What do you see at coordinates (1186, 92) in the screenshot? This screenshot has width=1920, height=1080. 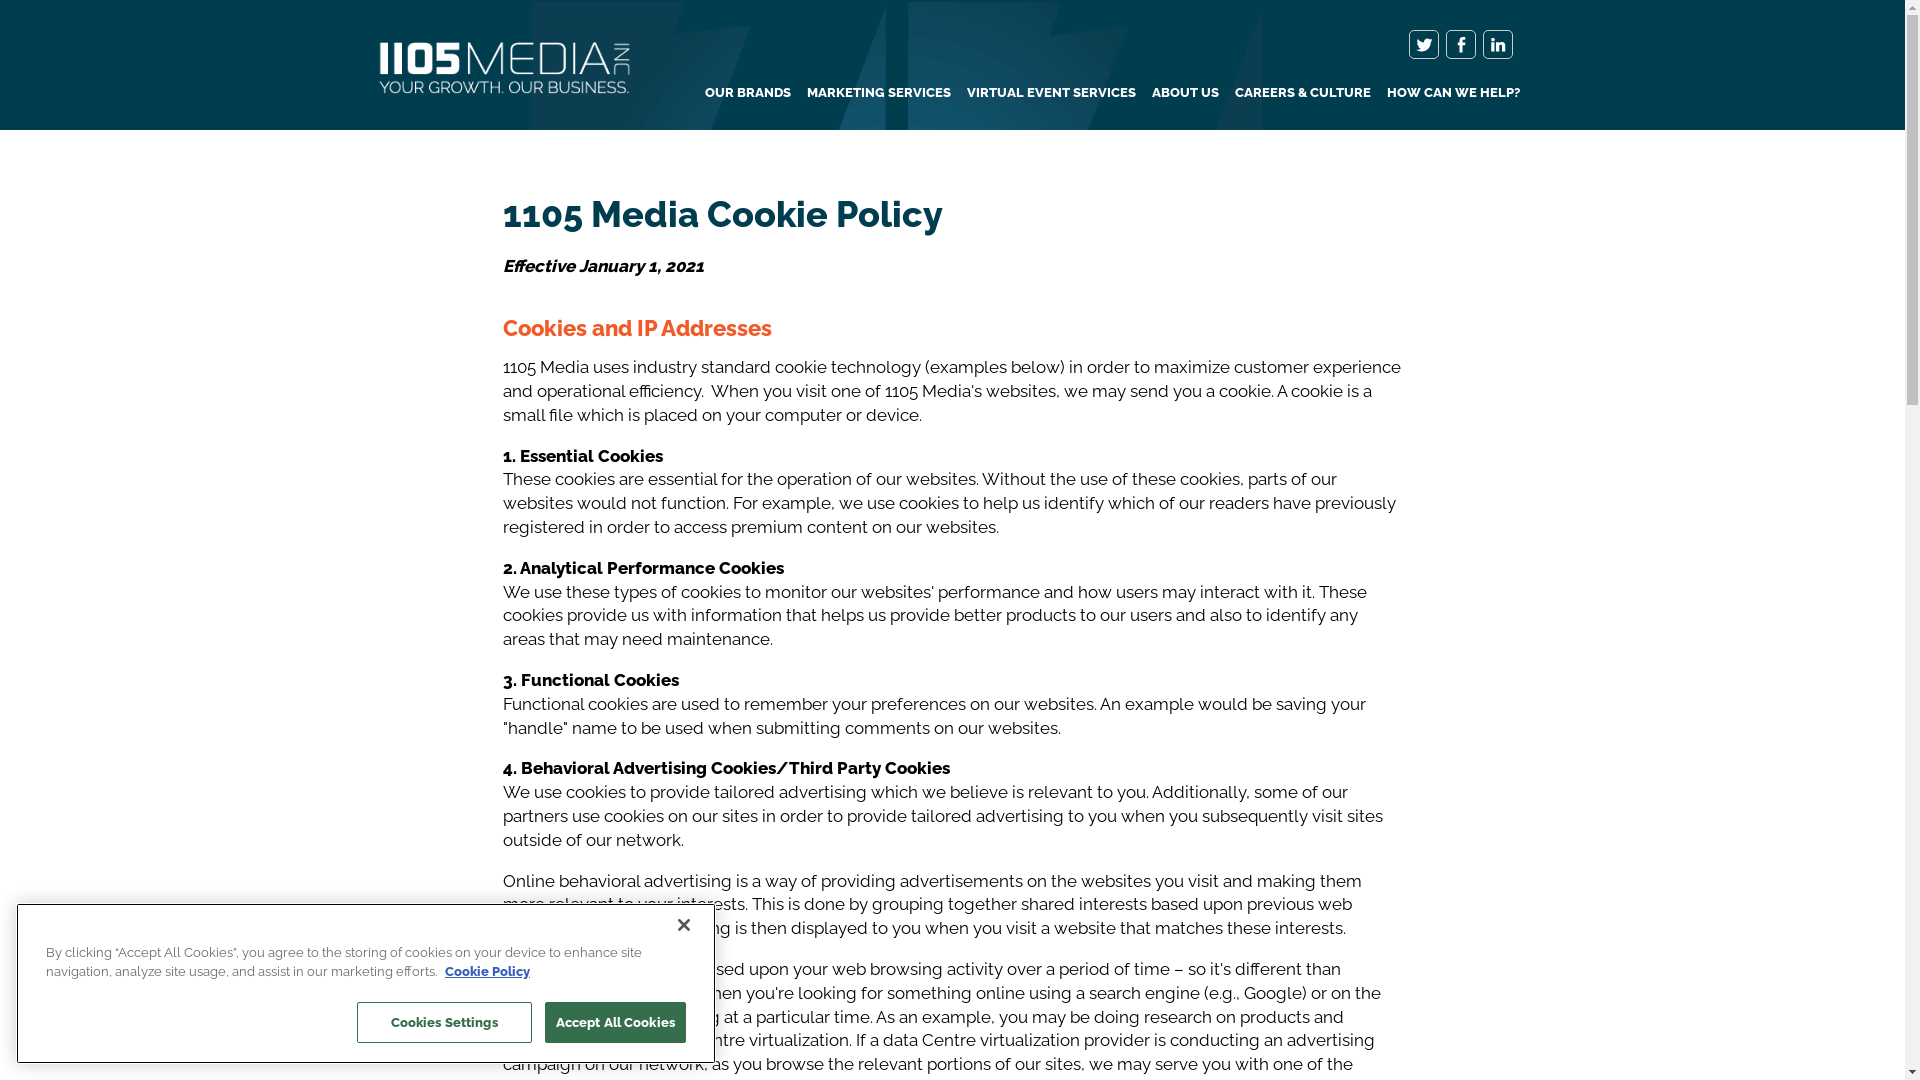 I see `ABOUT US` at bounding box center [1186, 92].